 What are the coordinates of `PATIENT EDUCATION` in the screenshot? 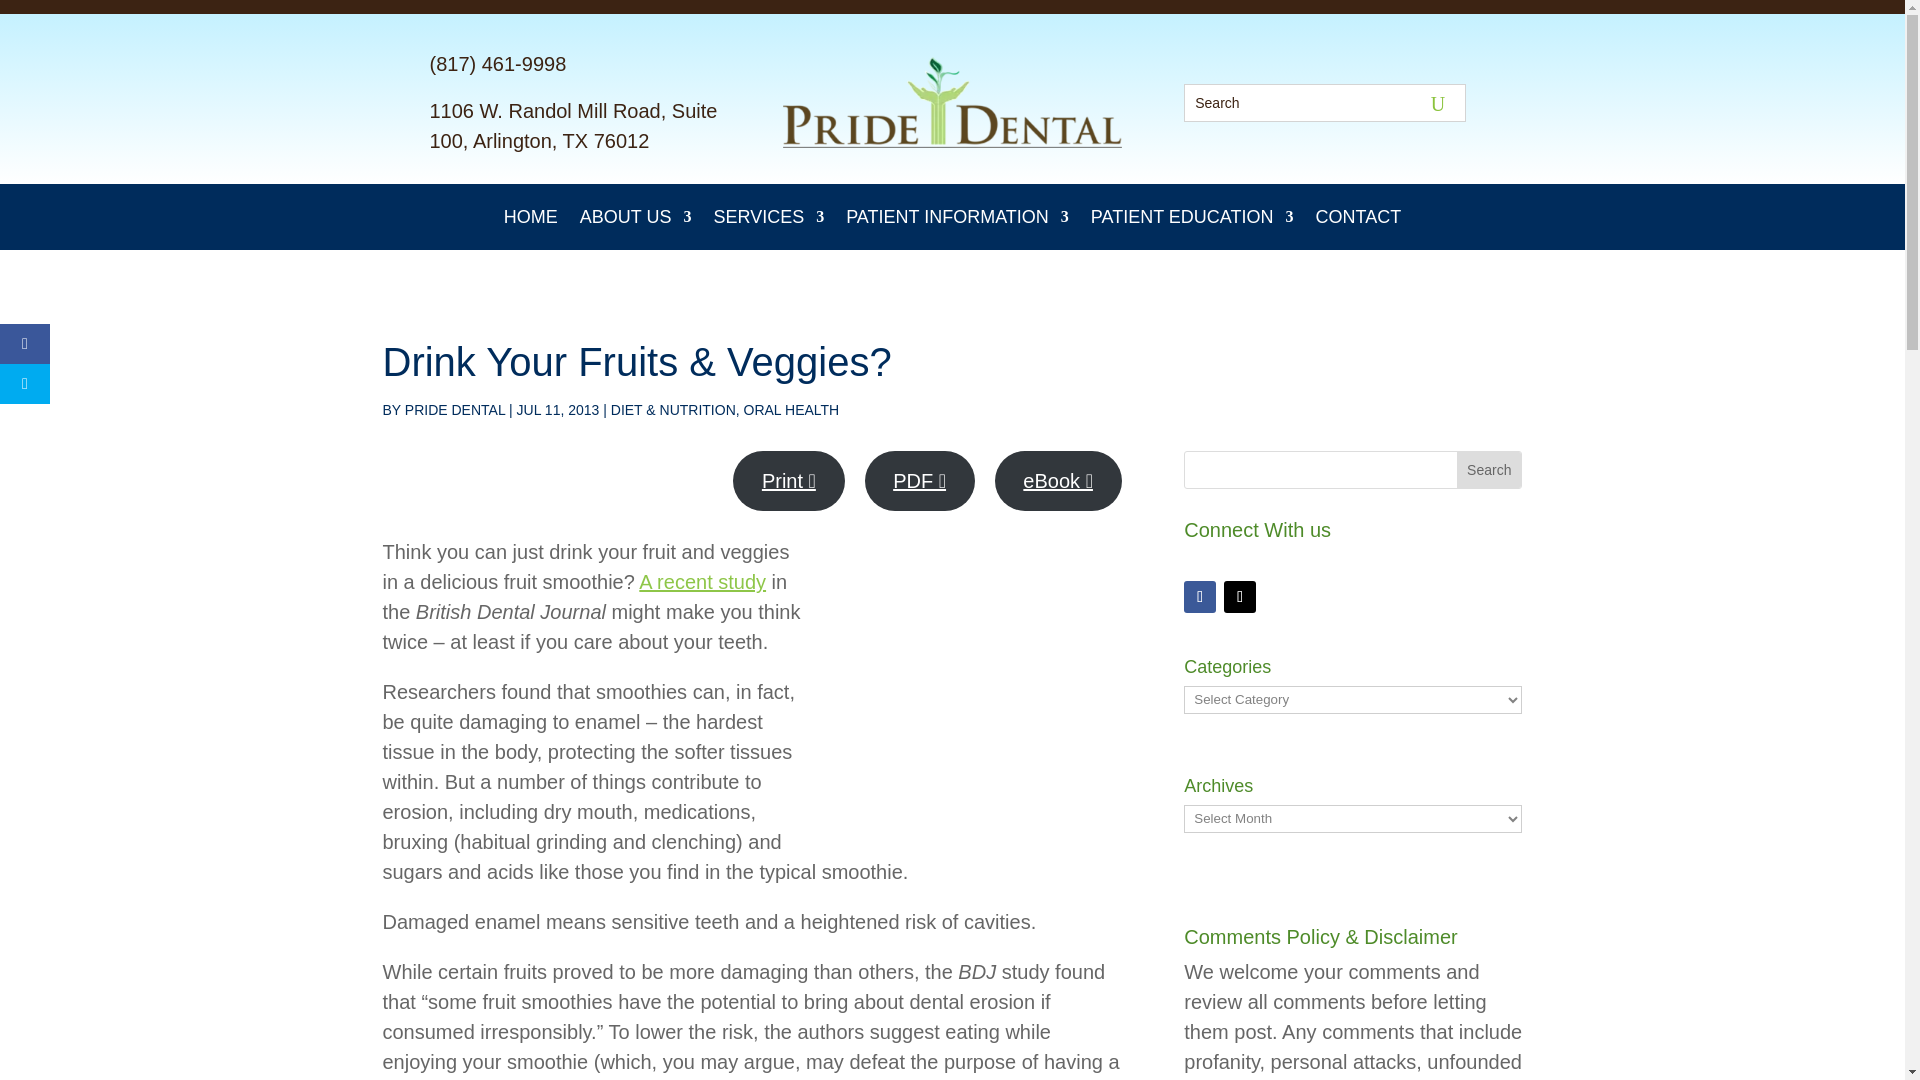 It's located at (1192, 221).